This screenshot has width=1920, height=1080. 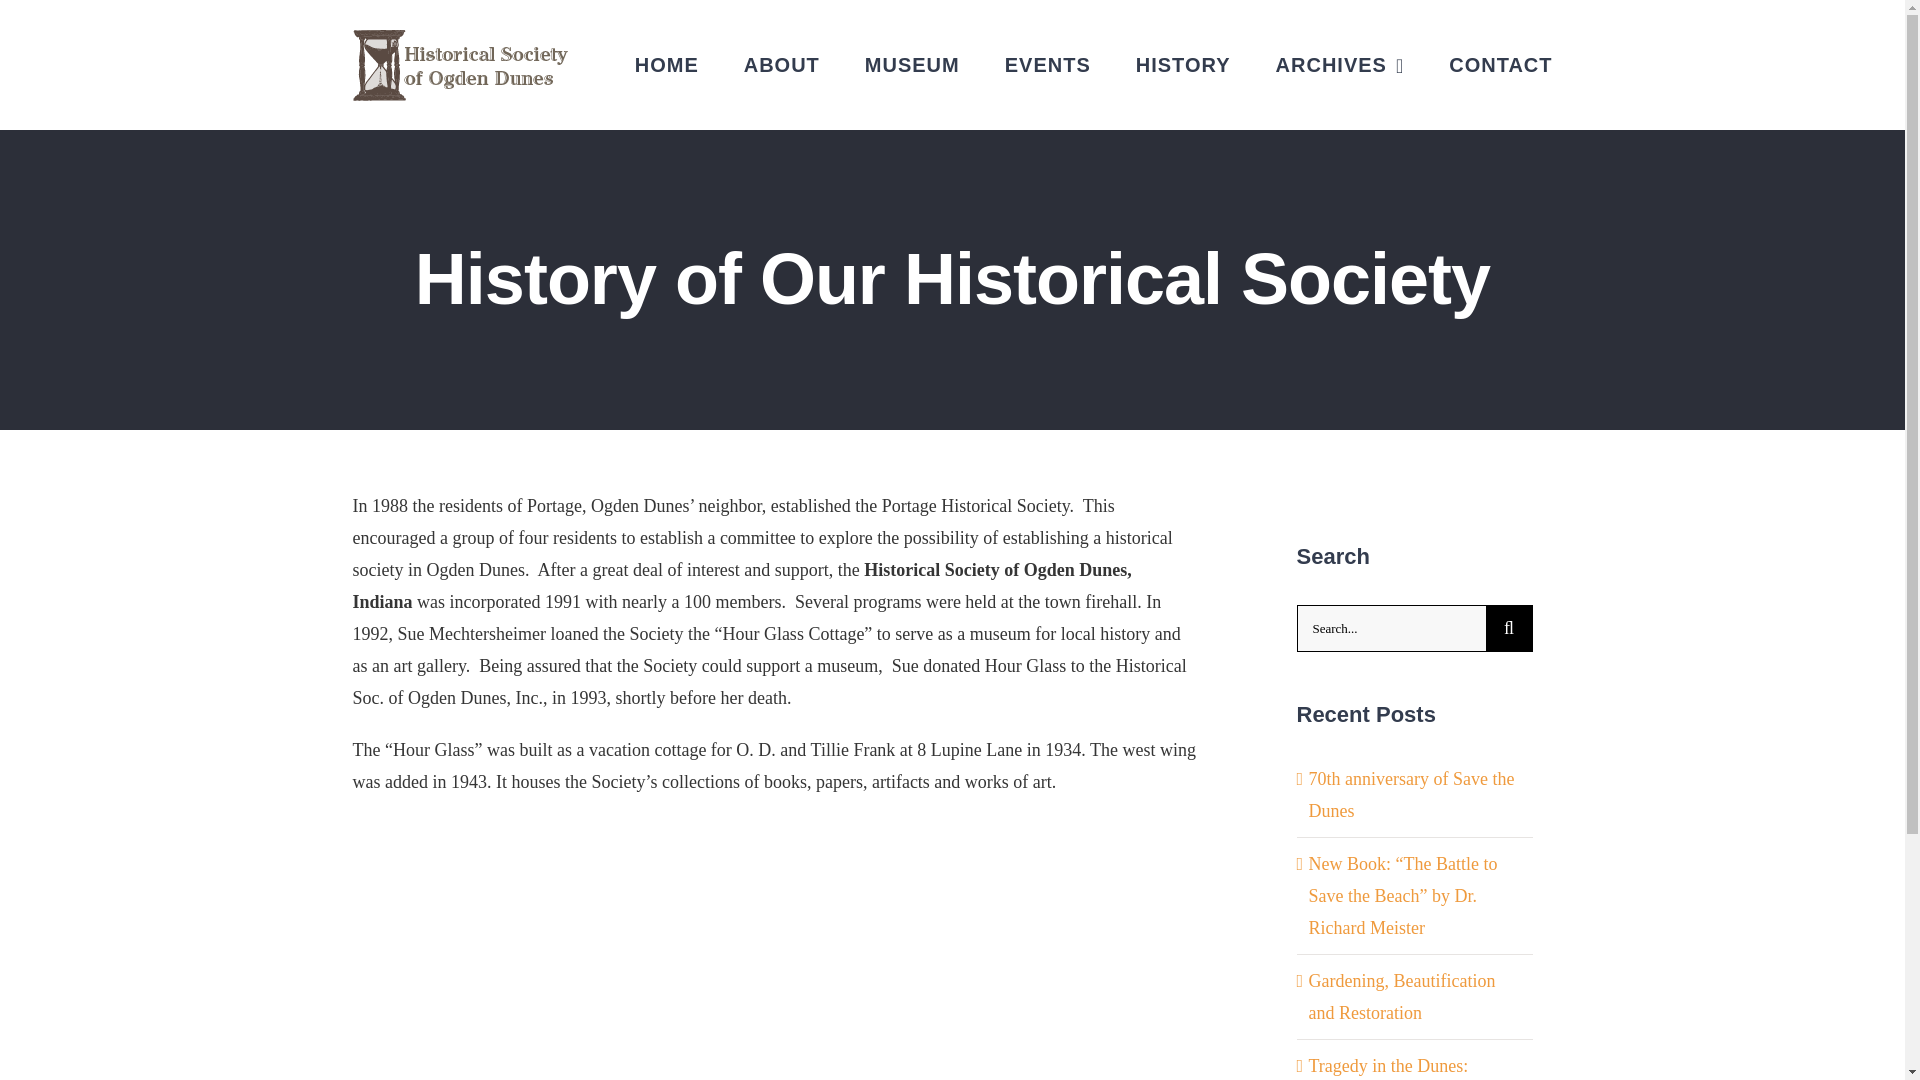 I want to click on MUSEUM, so click(x=912, y=64).